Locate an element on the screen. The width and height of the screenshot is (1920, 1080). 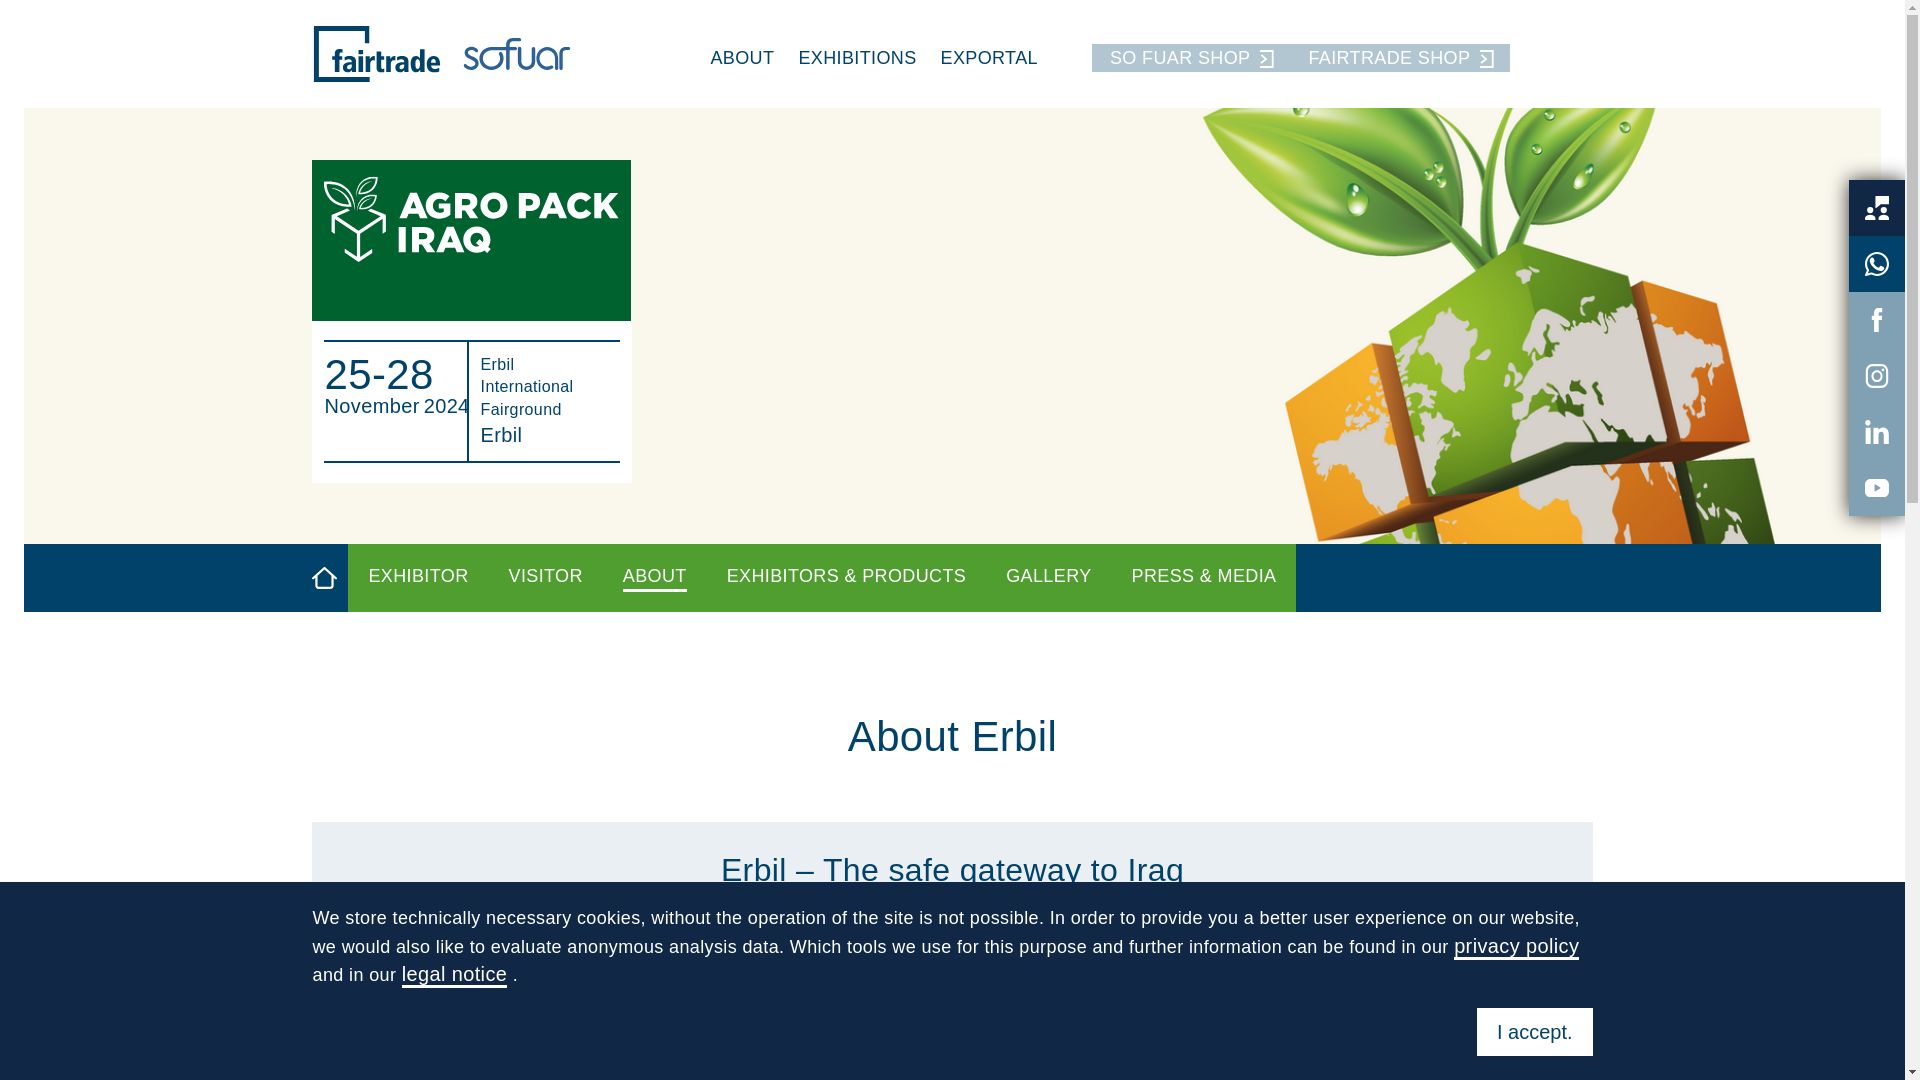
Agro Pack Iraq is located at coordinates (471, 240).